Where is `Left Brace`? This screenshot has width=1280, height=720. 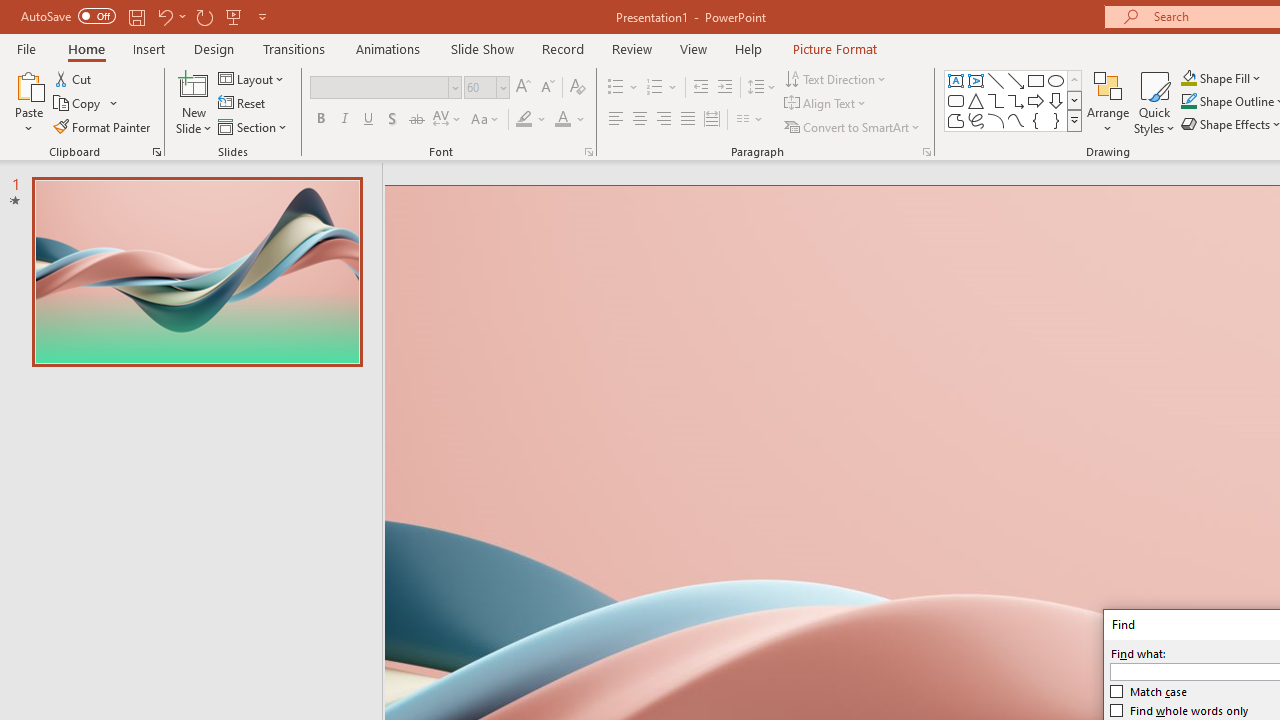 Left Brace is located at coordinates (1036, 120).